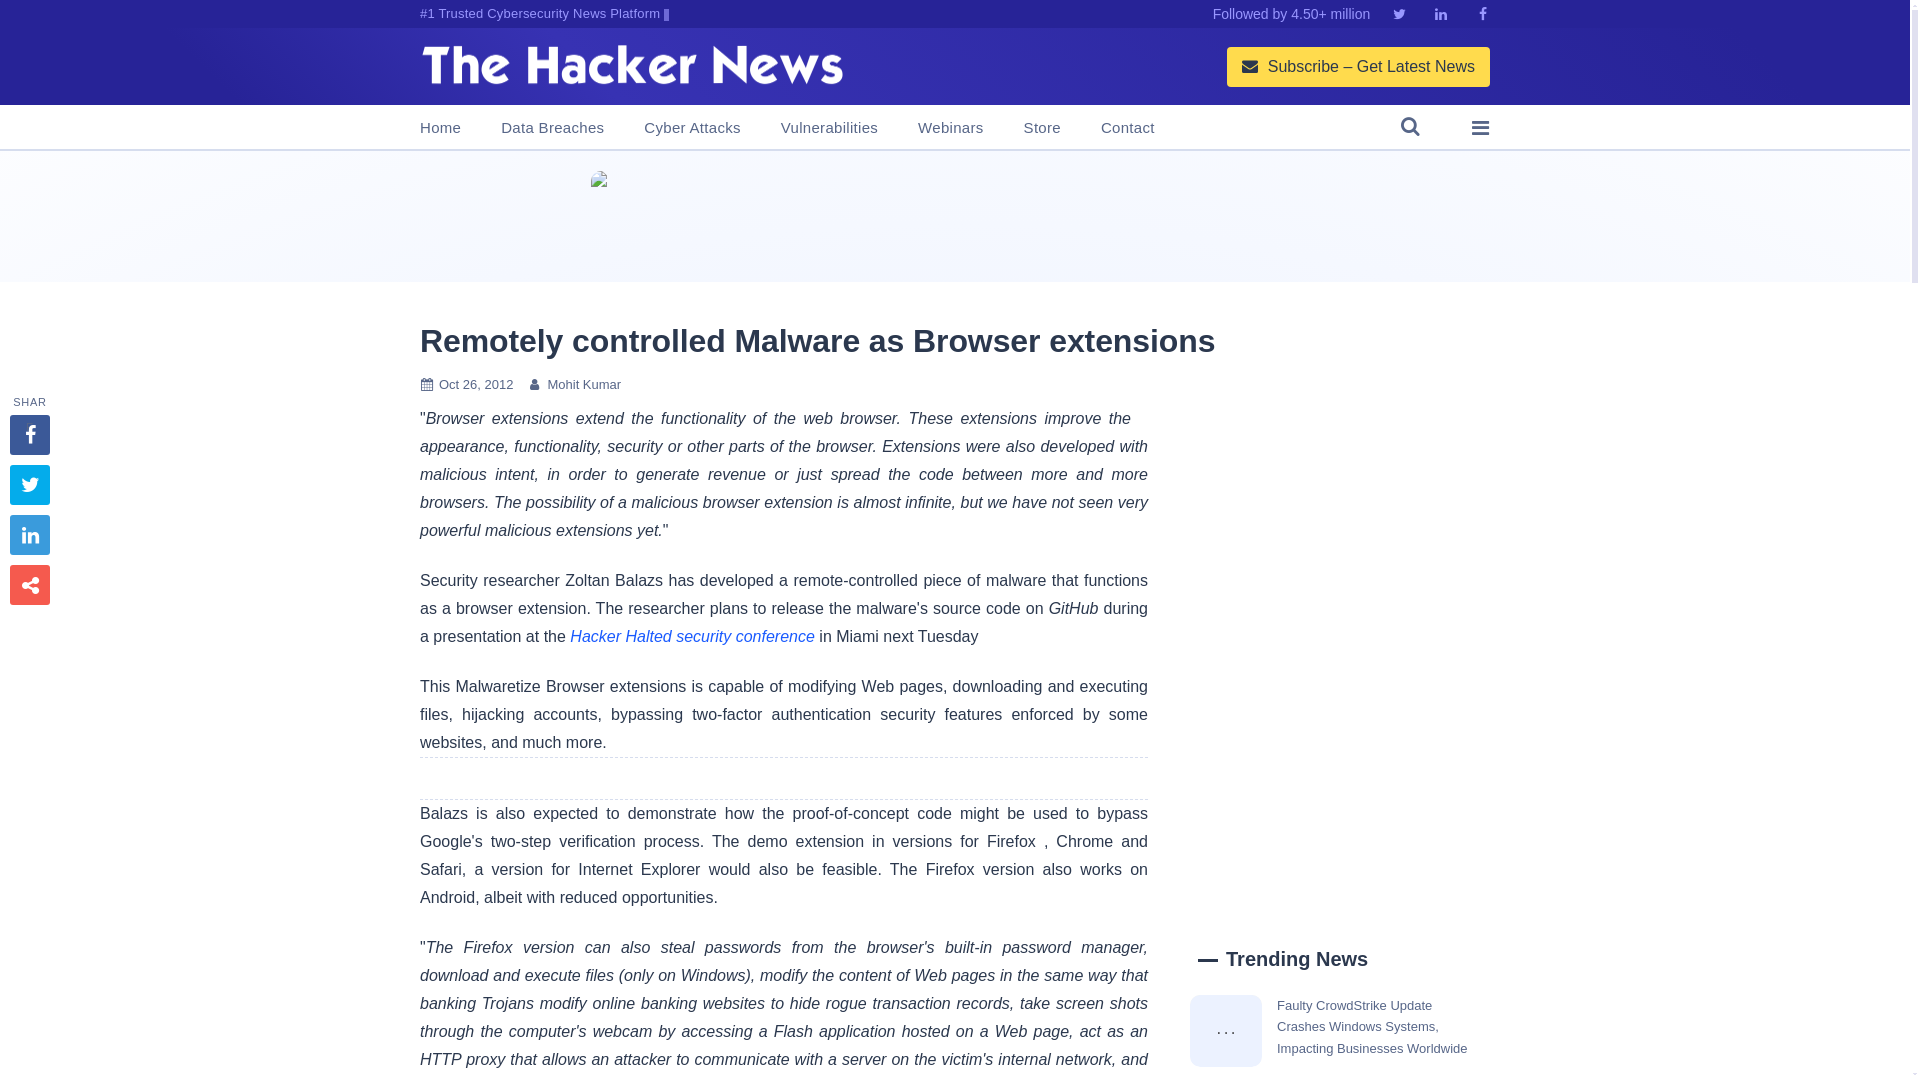  What do you see at coordinates (691, 128) in the screenshot?
I see `Cyber Attacks` at bounding box center [691, 128].